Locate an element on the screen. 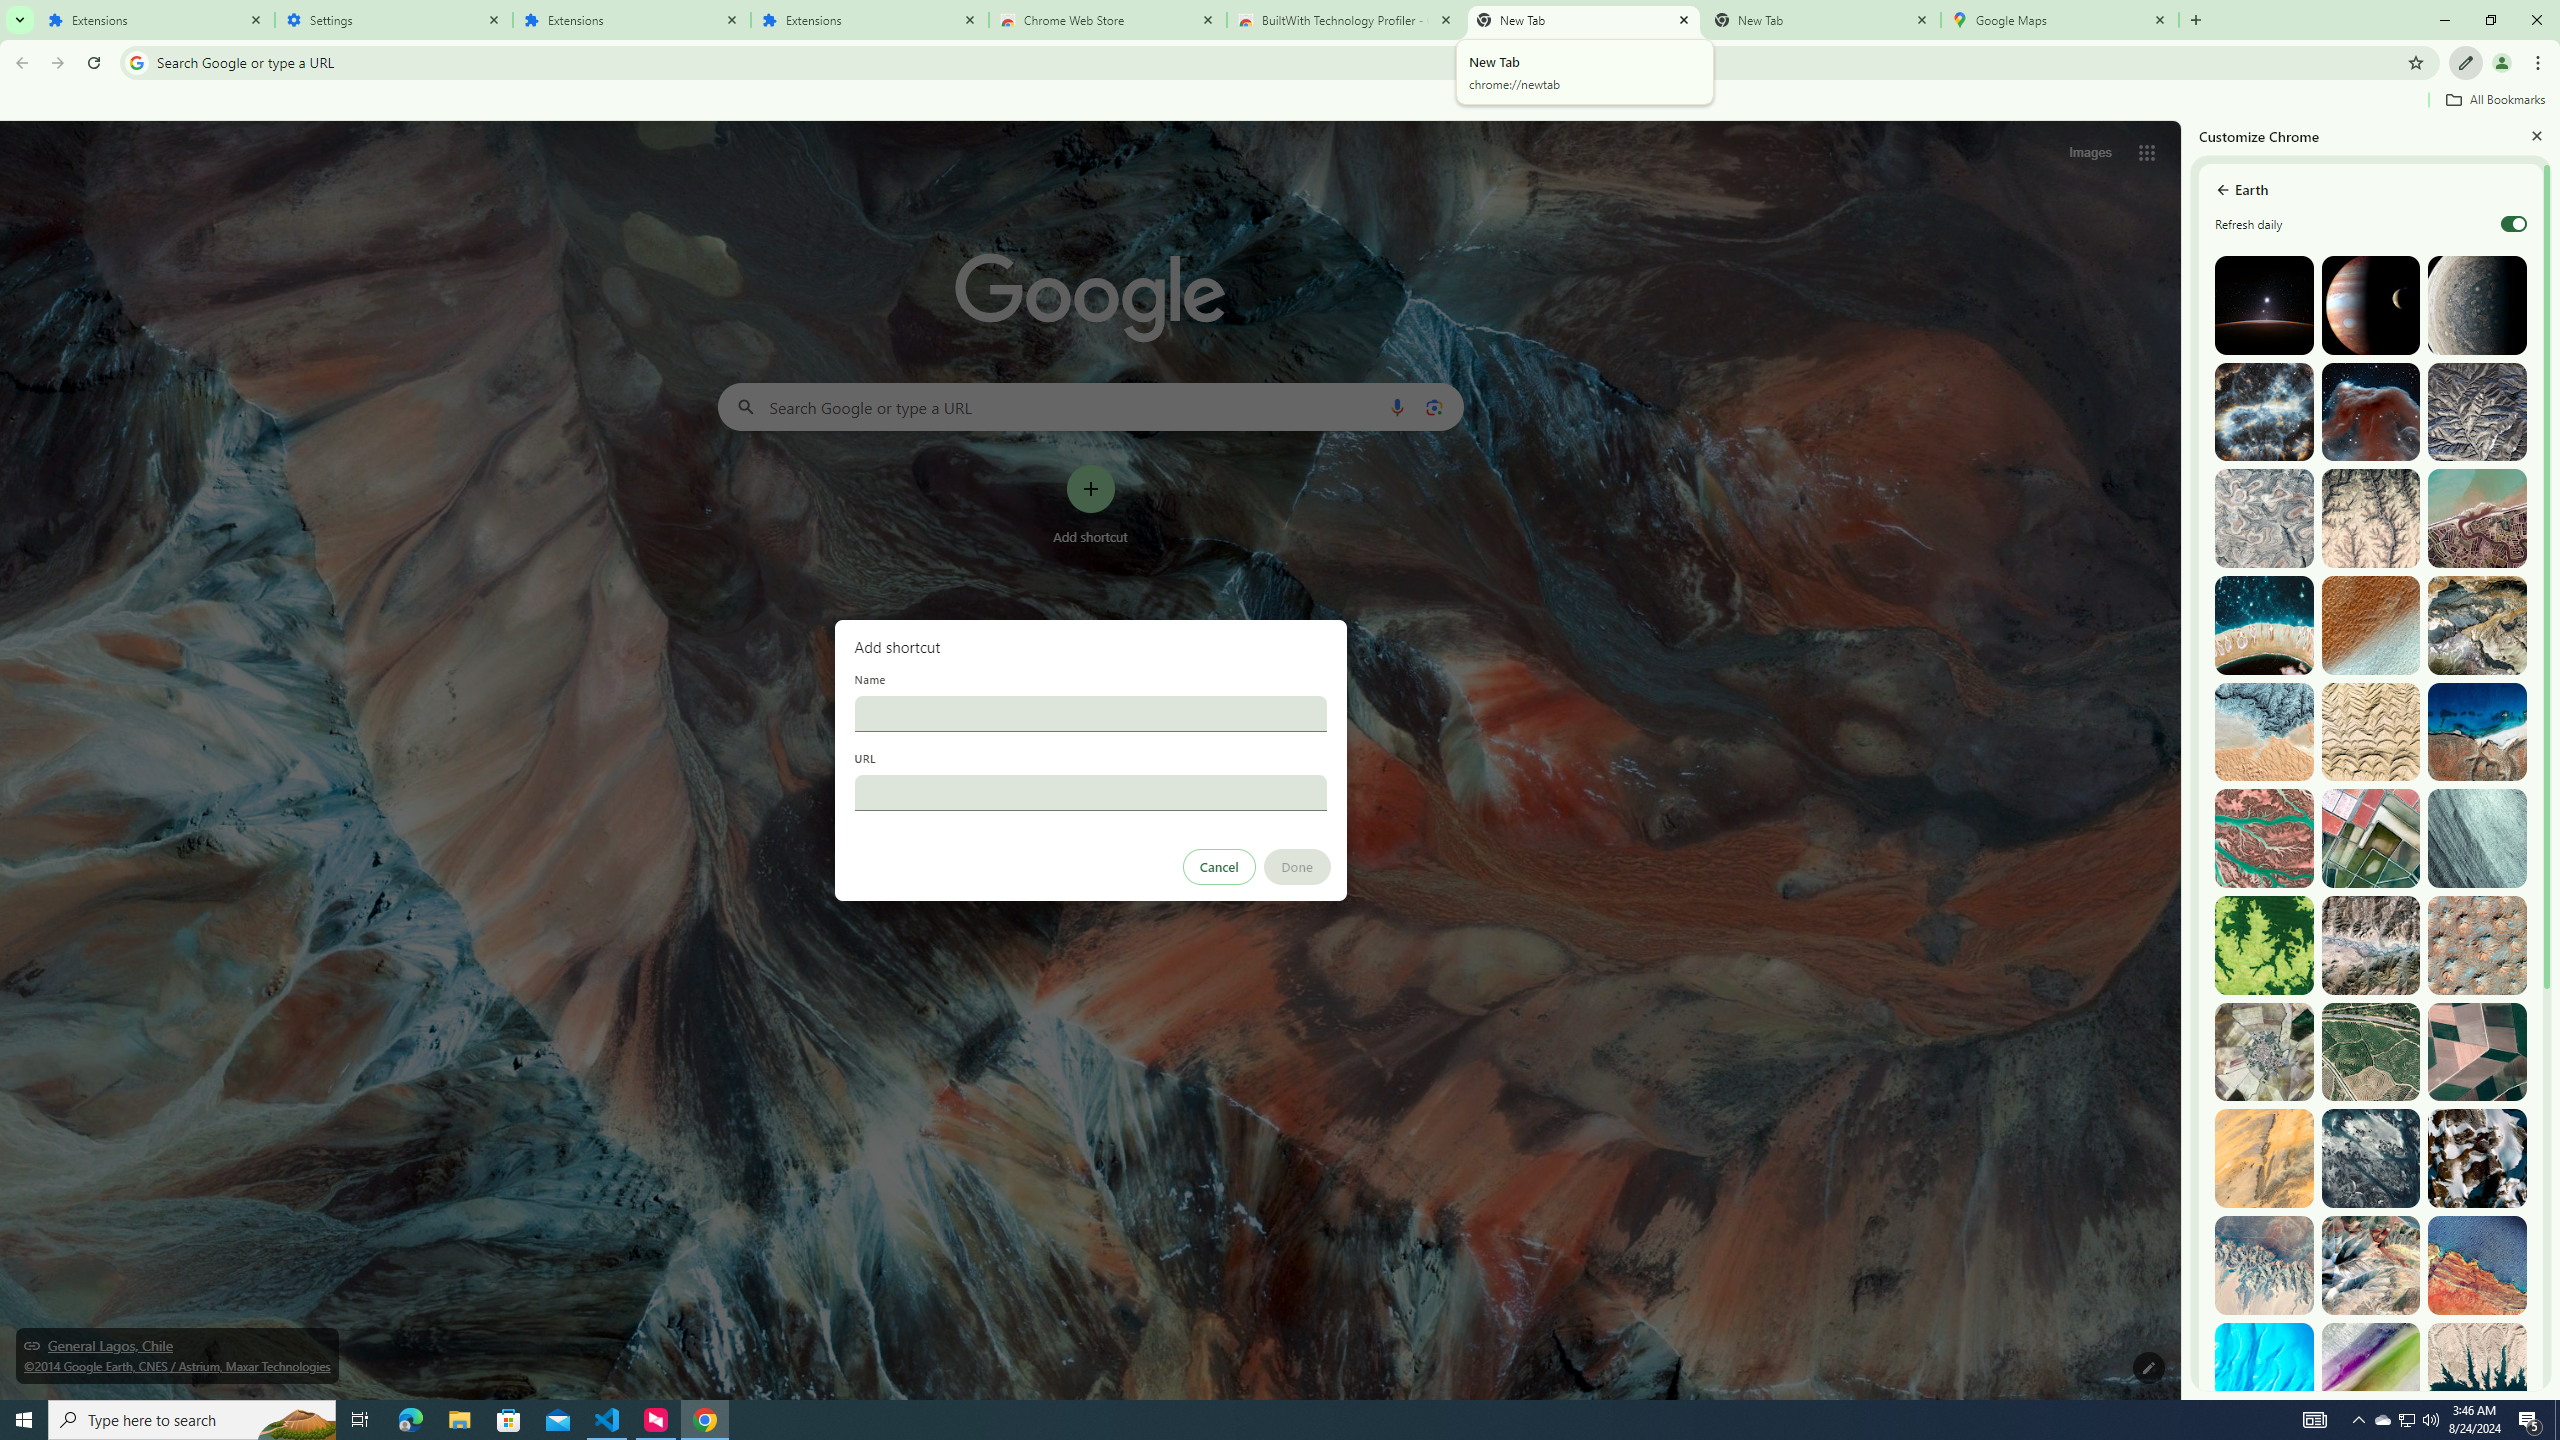 This screenshot has height=1440, width=2560. Dekese, DR Congo is located at coordinates (2264, 945).